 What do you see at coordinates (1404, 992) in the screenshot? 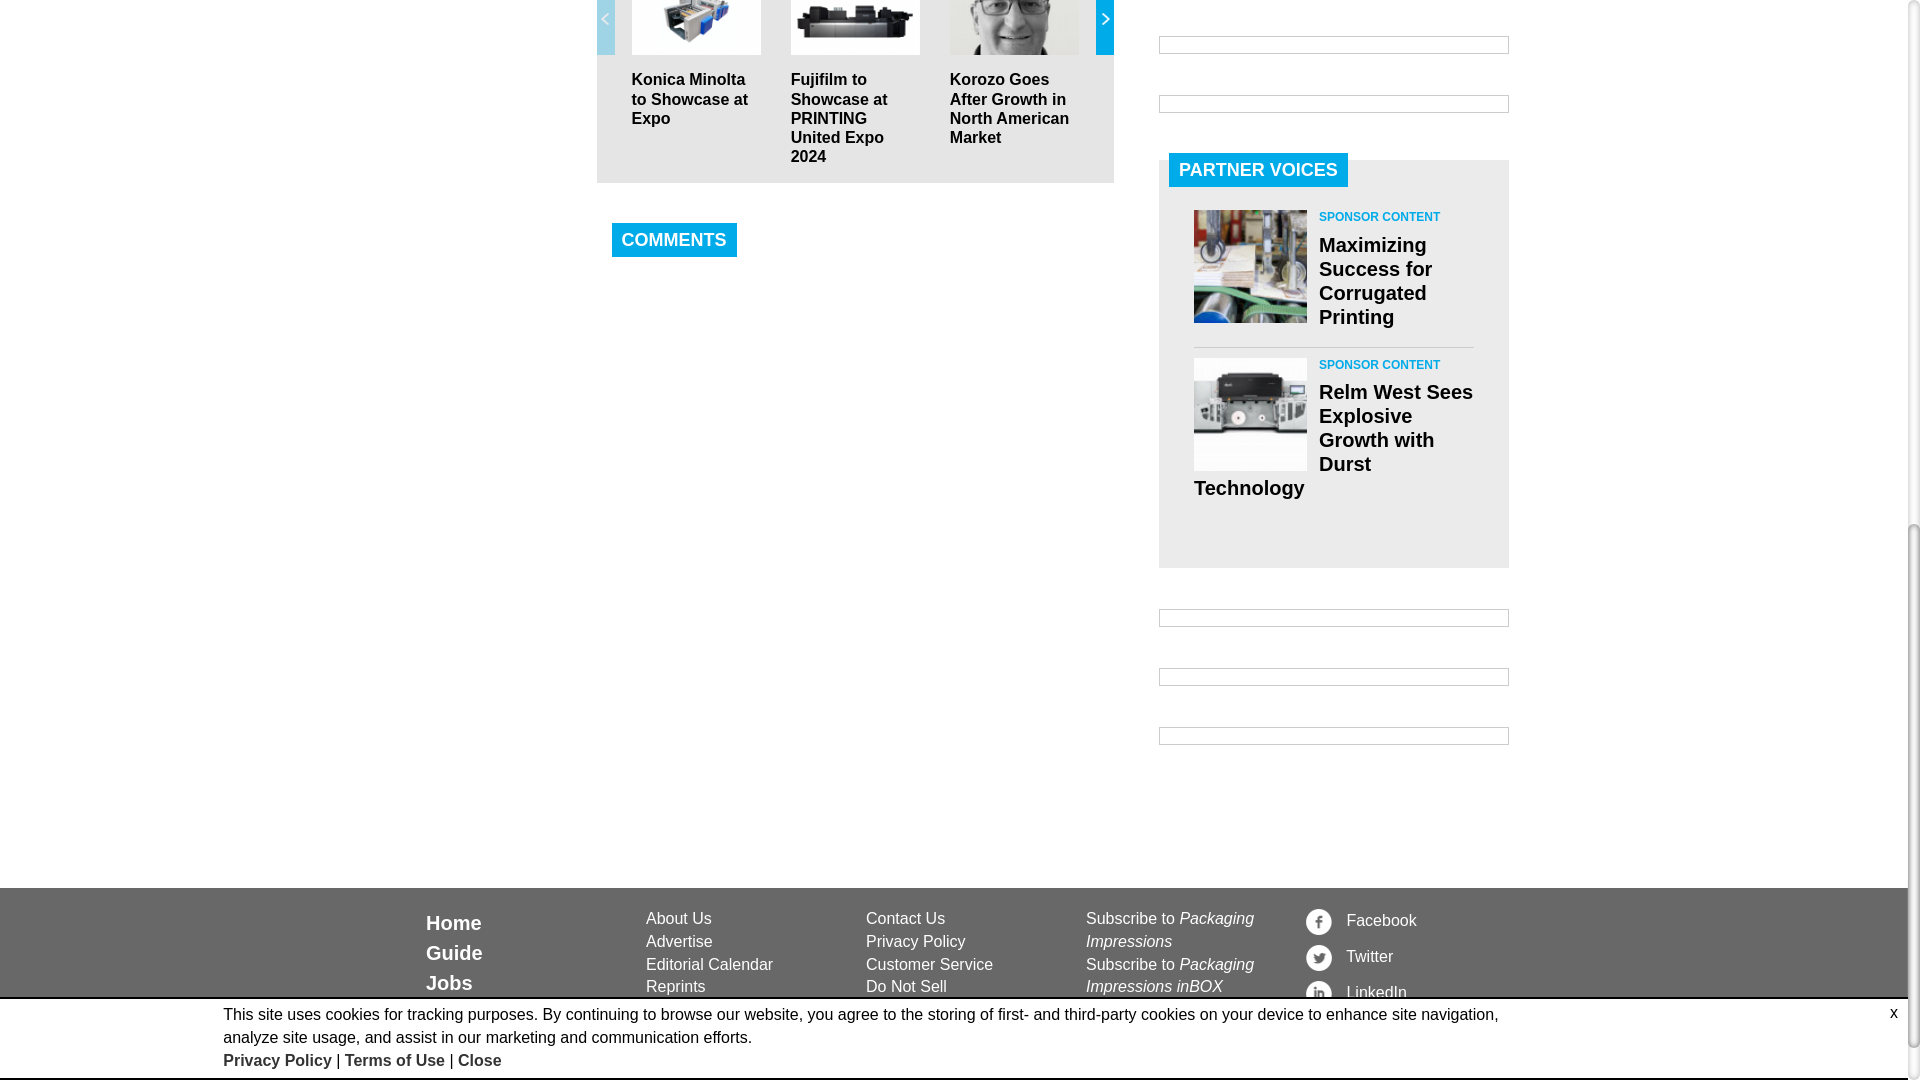
I see `Opens in a new window` at bounding box center [1404, 992].